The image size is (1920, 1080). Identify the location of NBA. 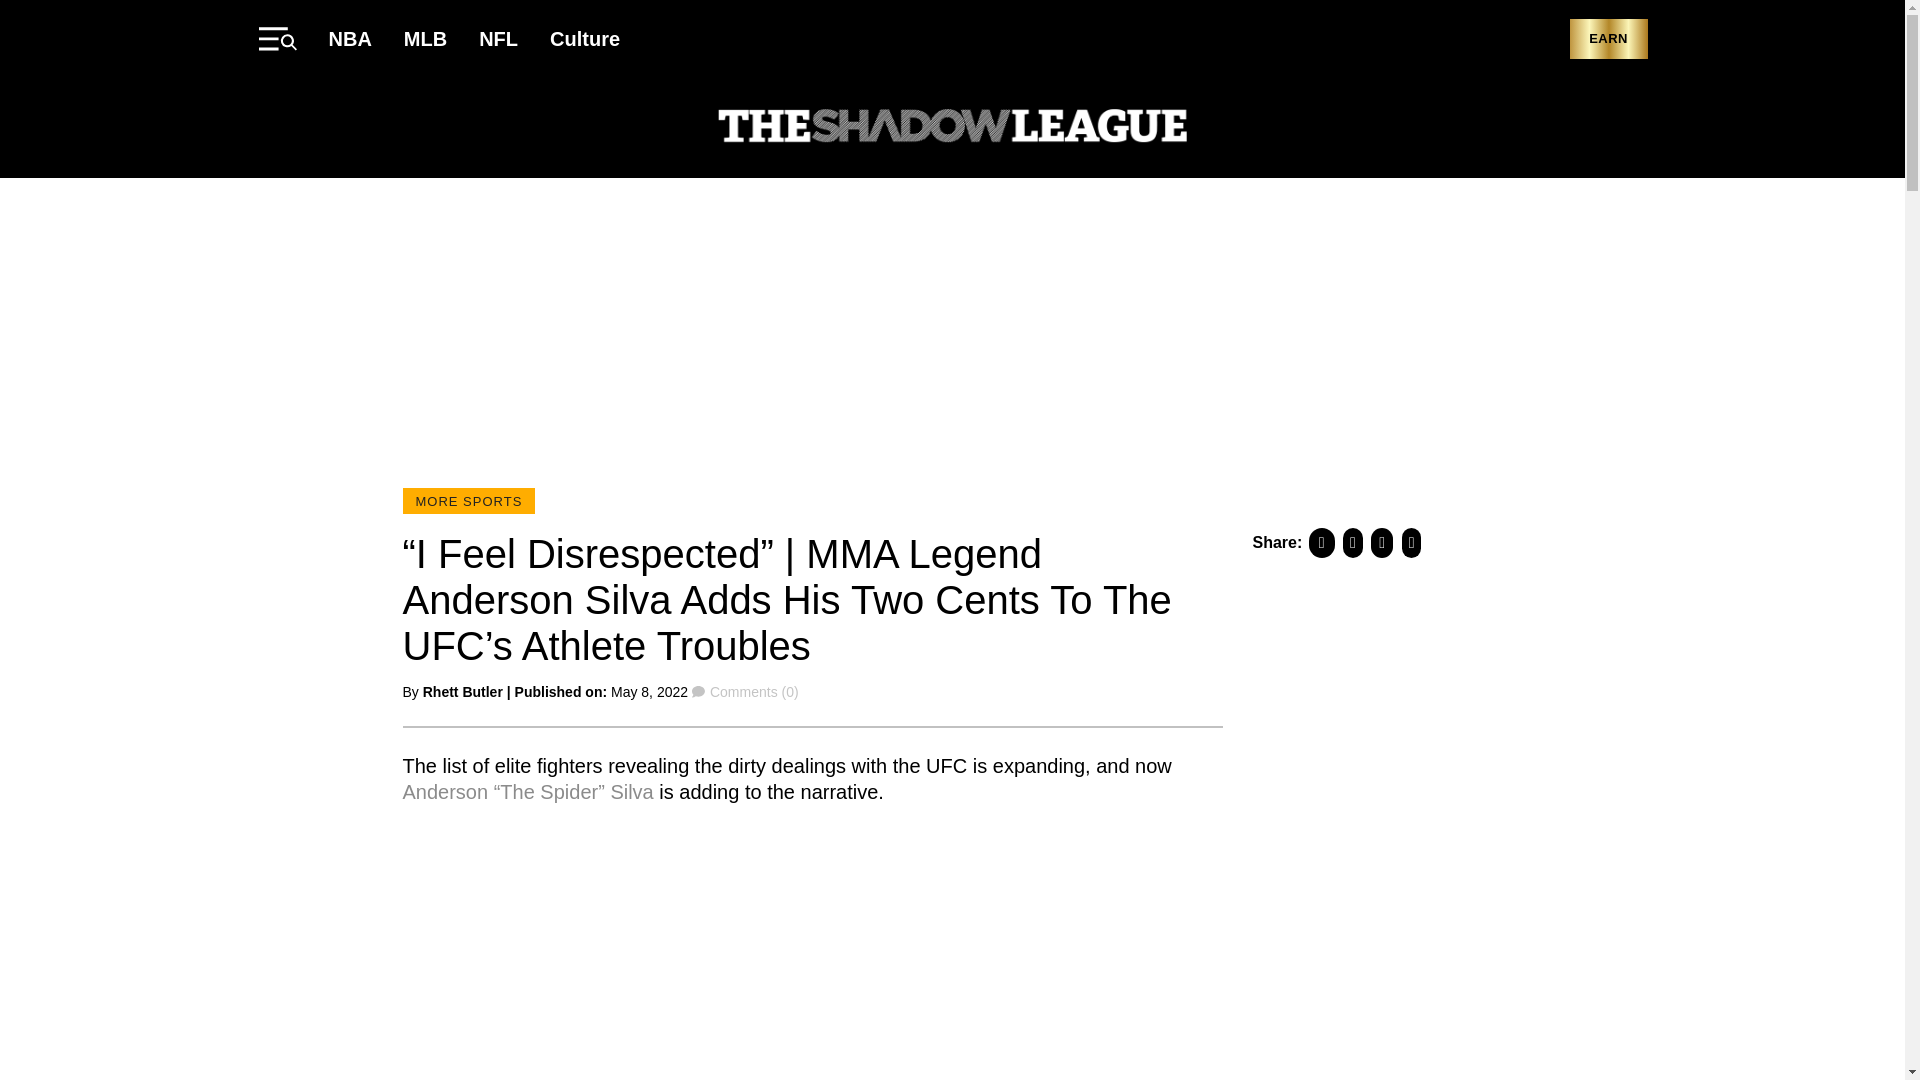
(349, 38).